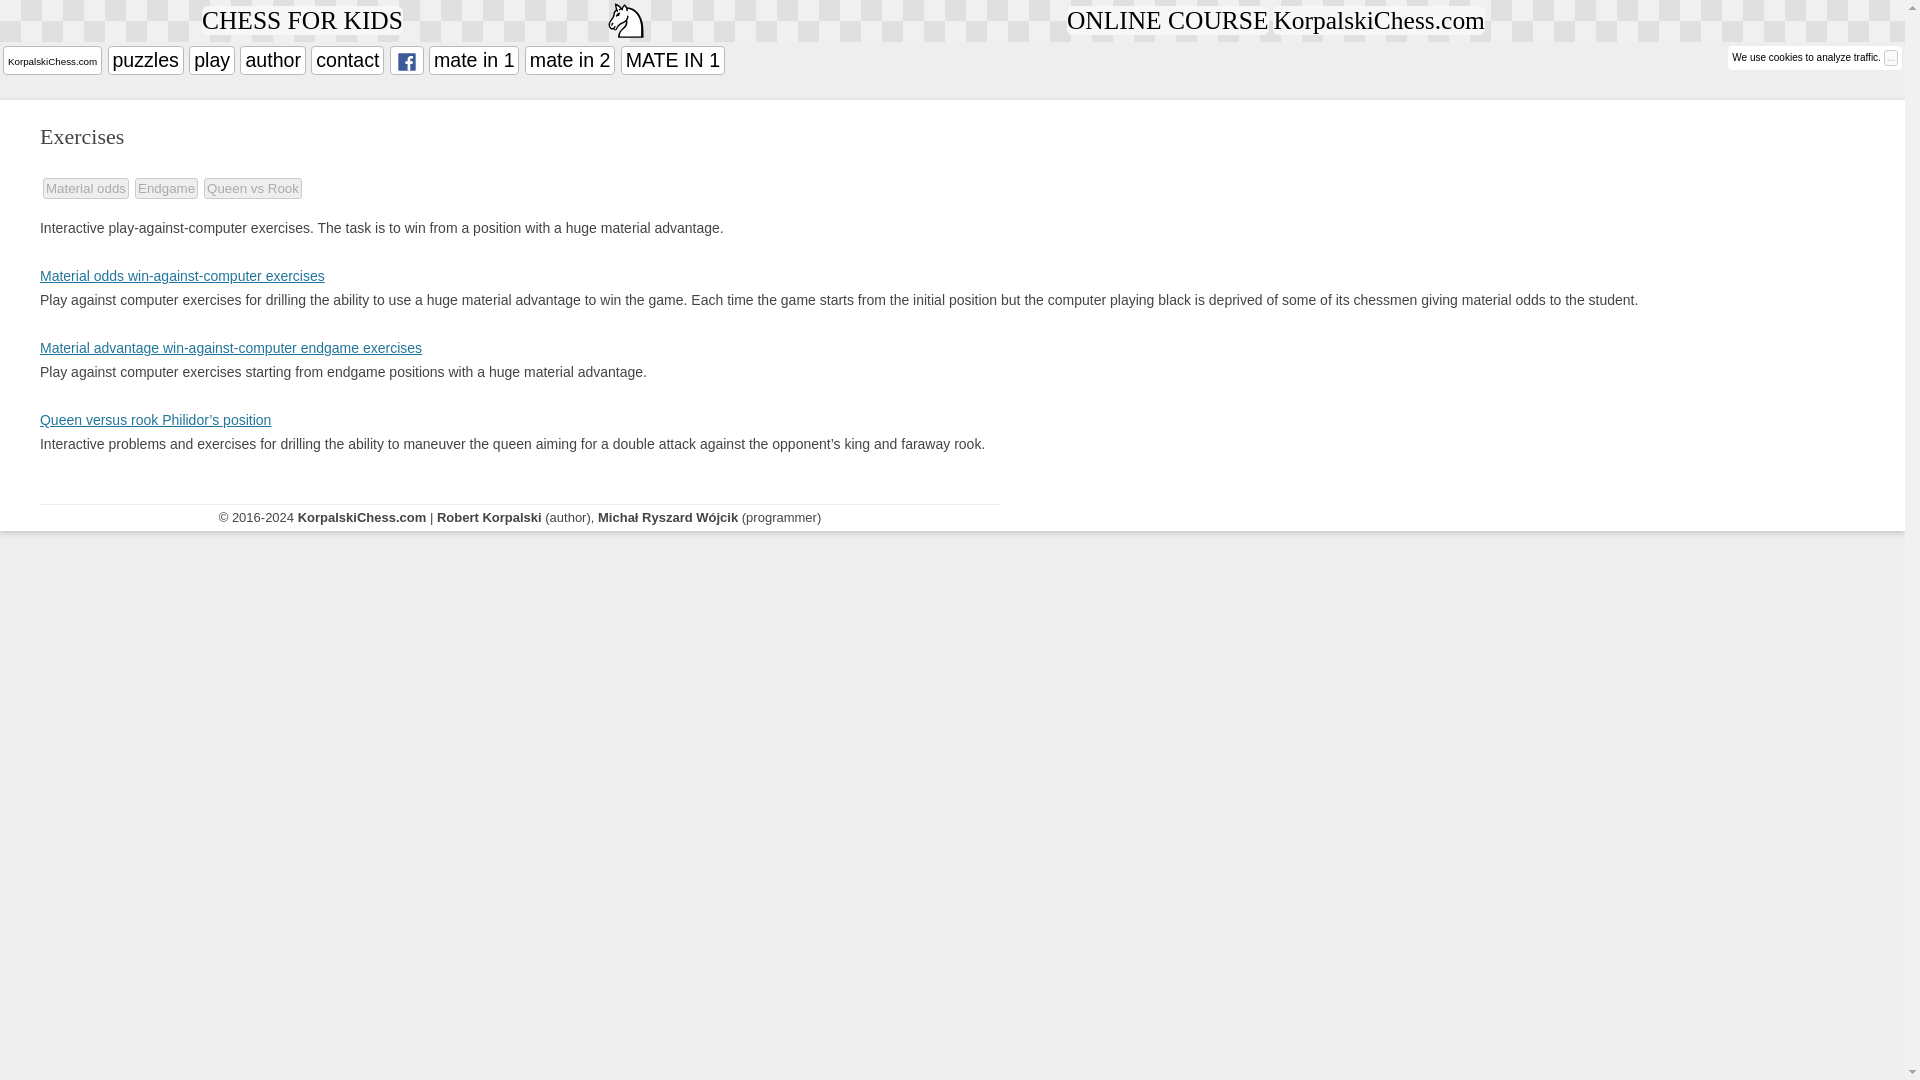  I want to click on KorpalskiChess.com, so click(52, 60).